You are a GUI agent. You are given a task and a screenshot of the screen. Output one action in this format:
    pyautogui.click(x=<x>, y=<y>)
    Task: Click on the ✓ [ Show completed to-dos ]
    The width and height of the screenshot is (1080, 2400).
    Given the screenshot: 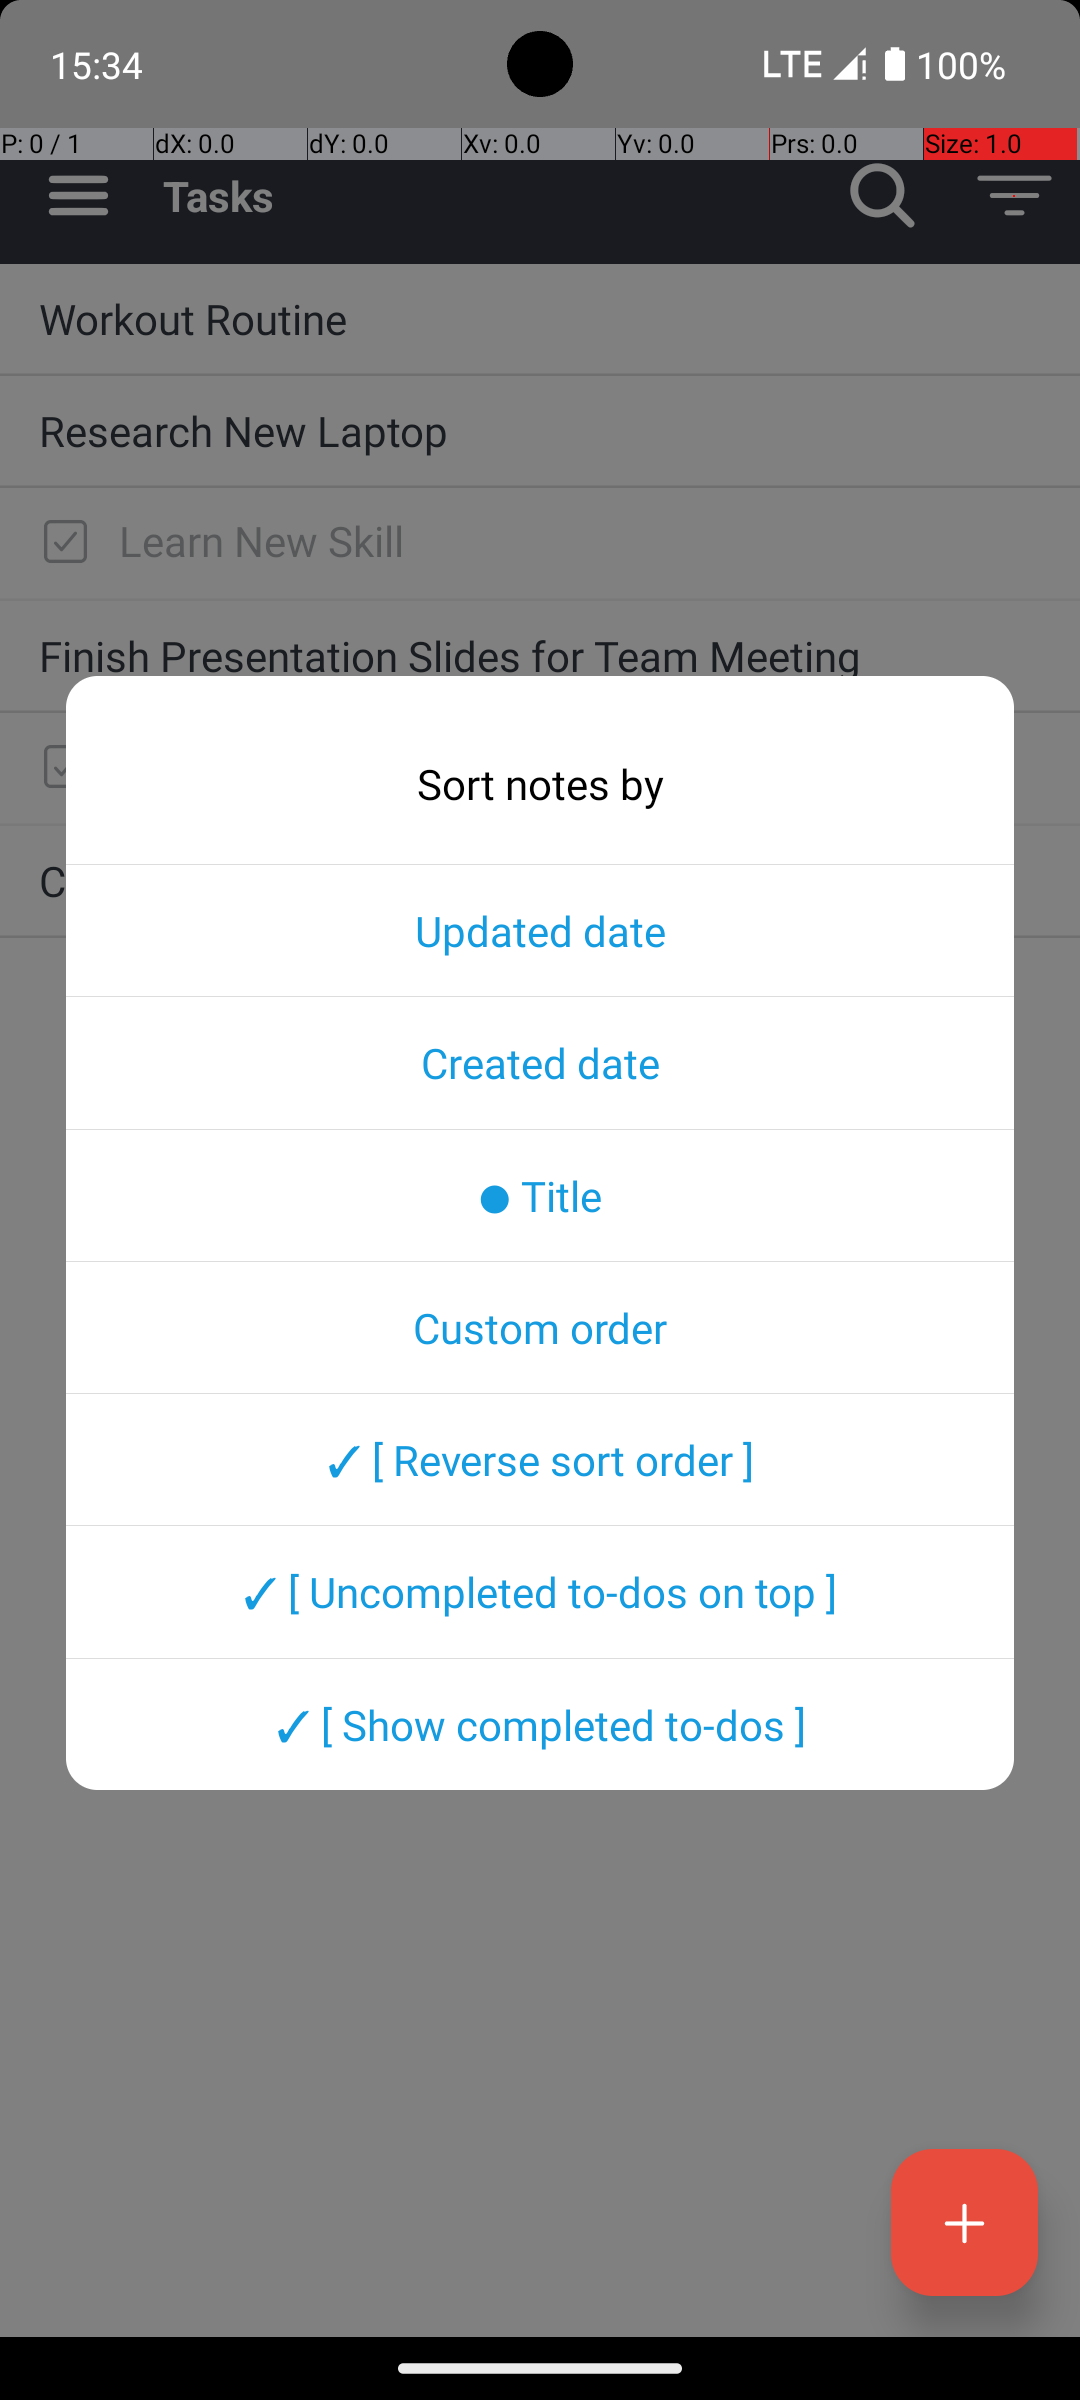 What is the action you would take?
    pyautogui.click(x=540, y=1724)
    